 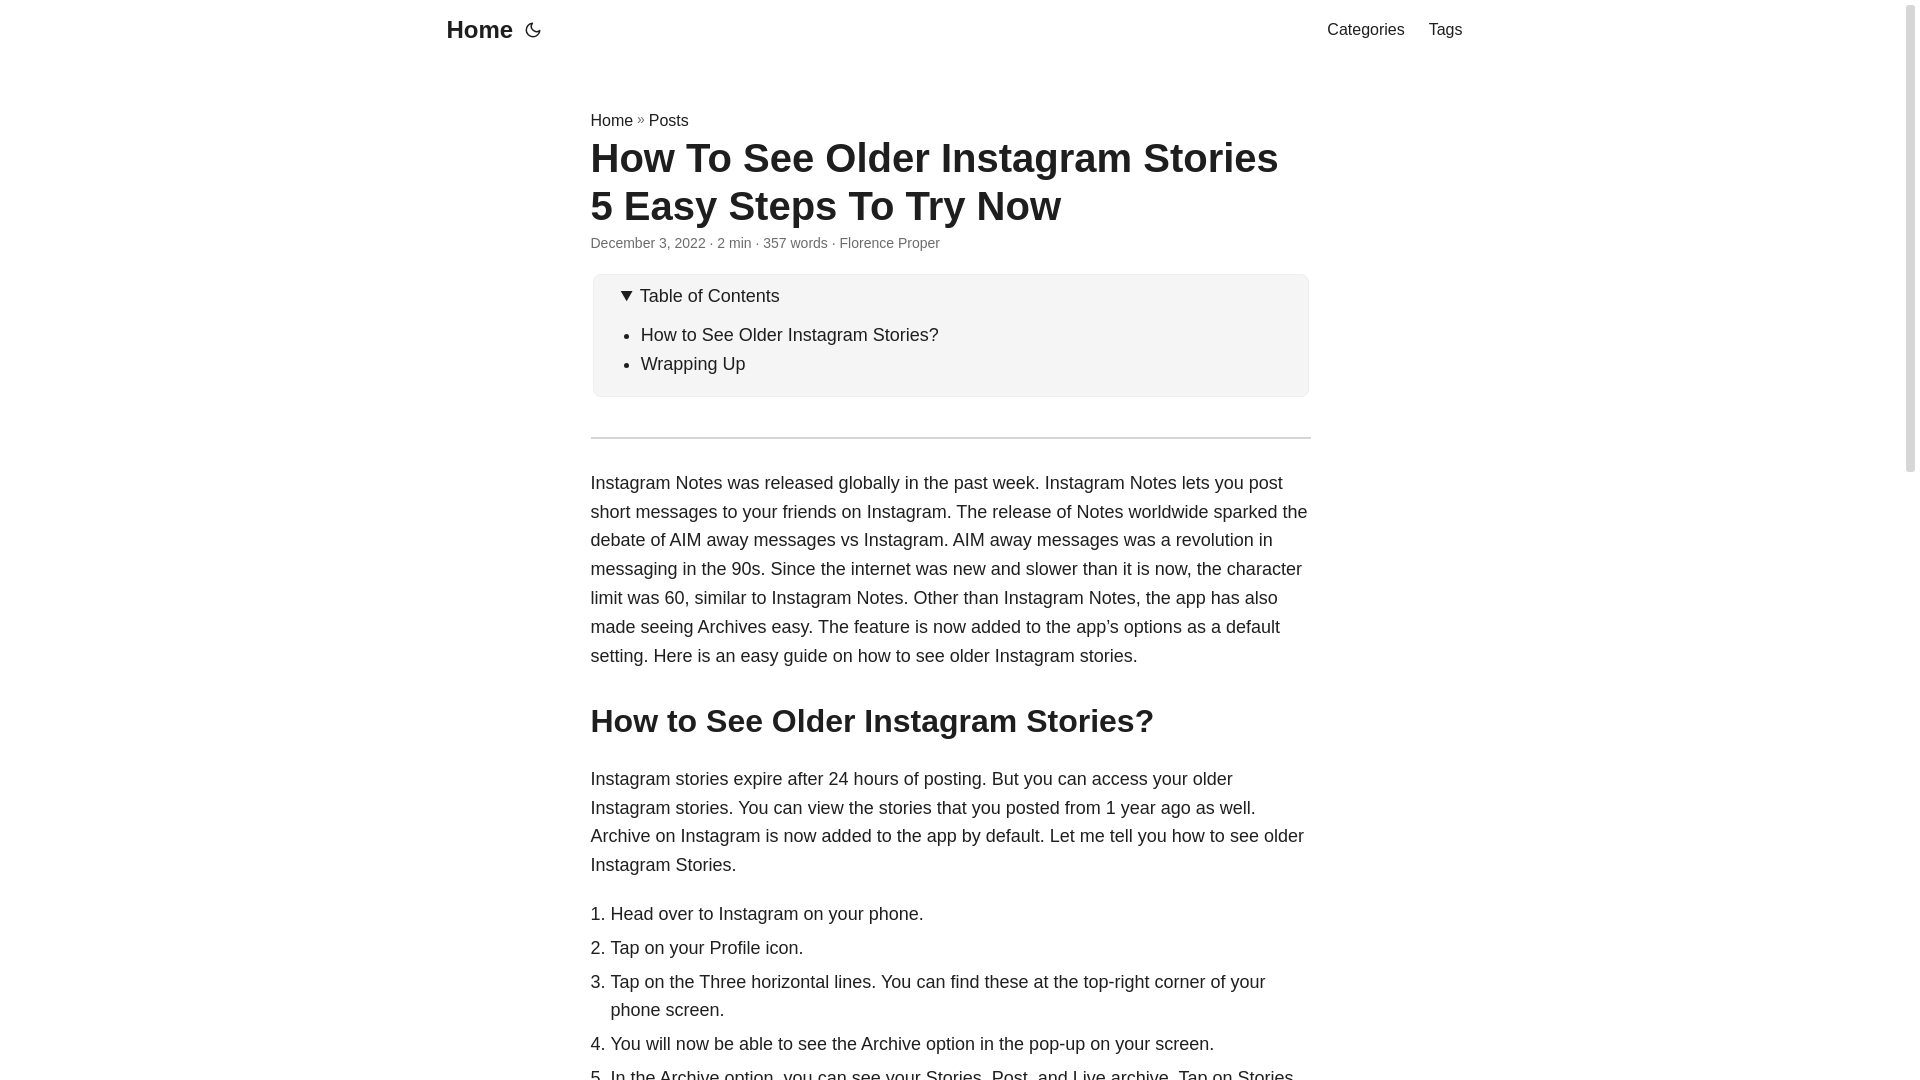 I want to click on Posts, so click(x=668, y=120).